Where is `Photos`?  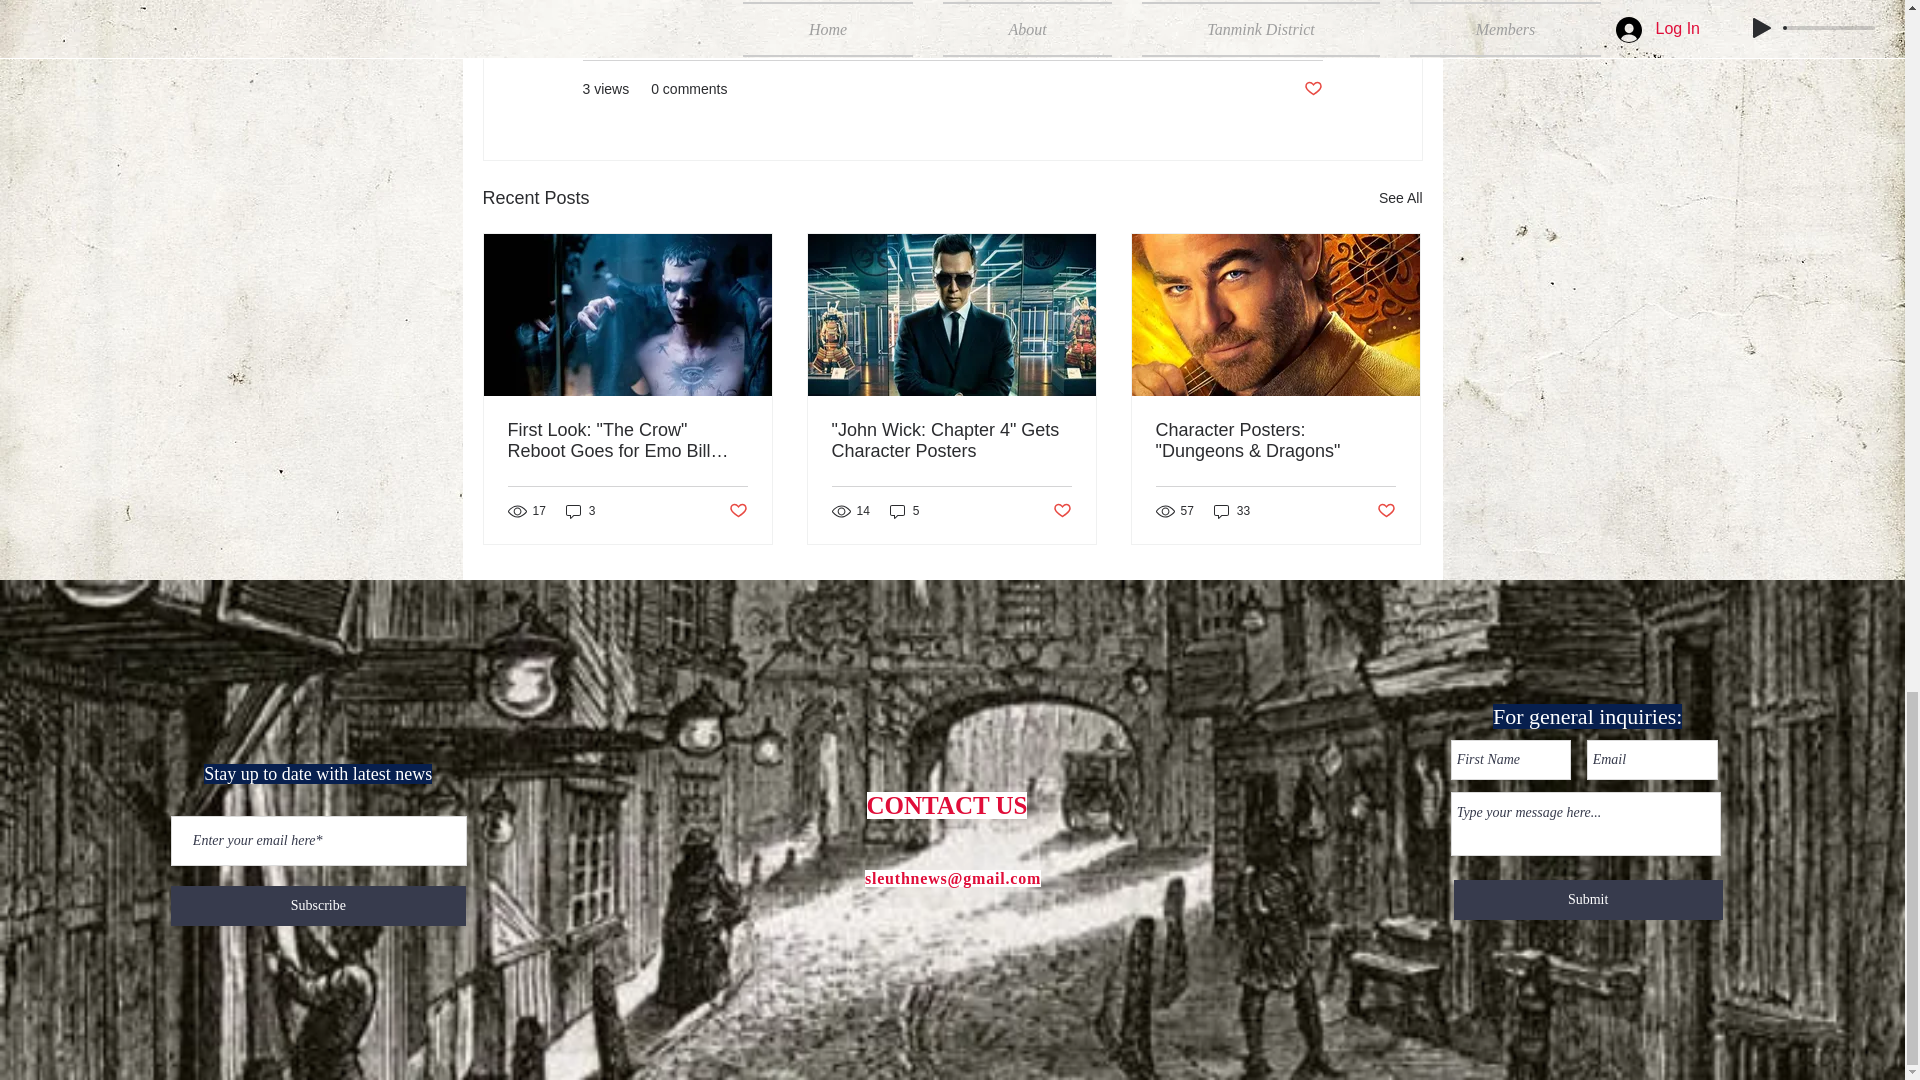
Photos is located at coordinates (1300, 29).